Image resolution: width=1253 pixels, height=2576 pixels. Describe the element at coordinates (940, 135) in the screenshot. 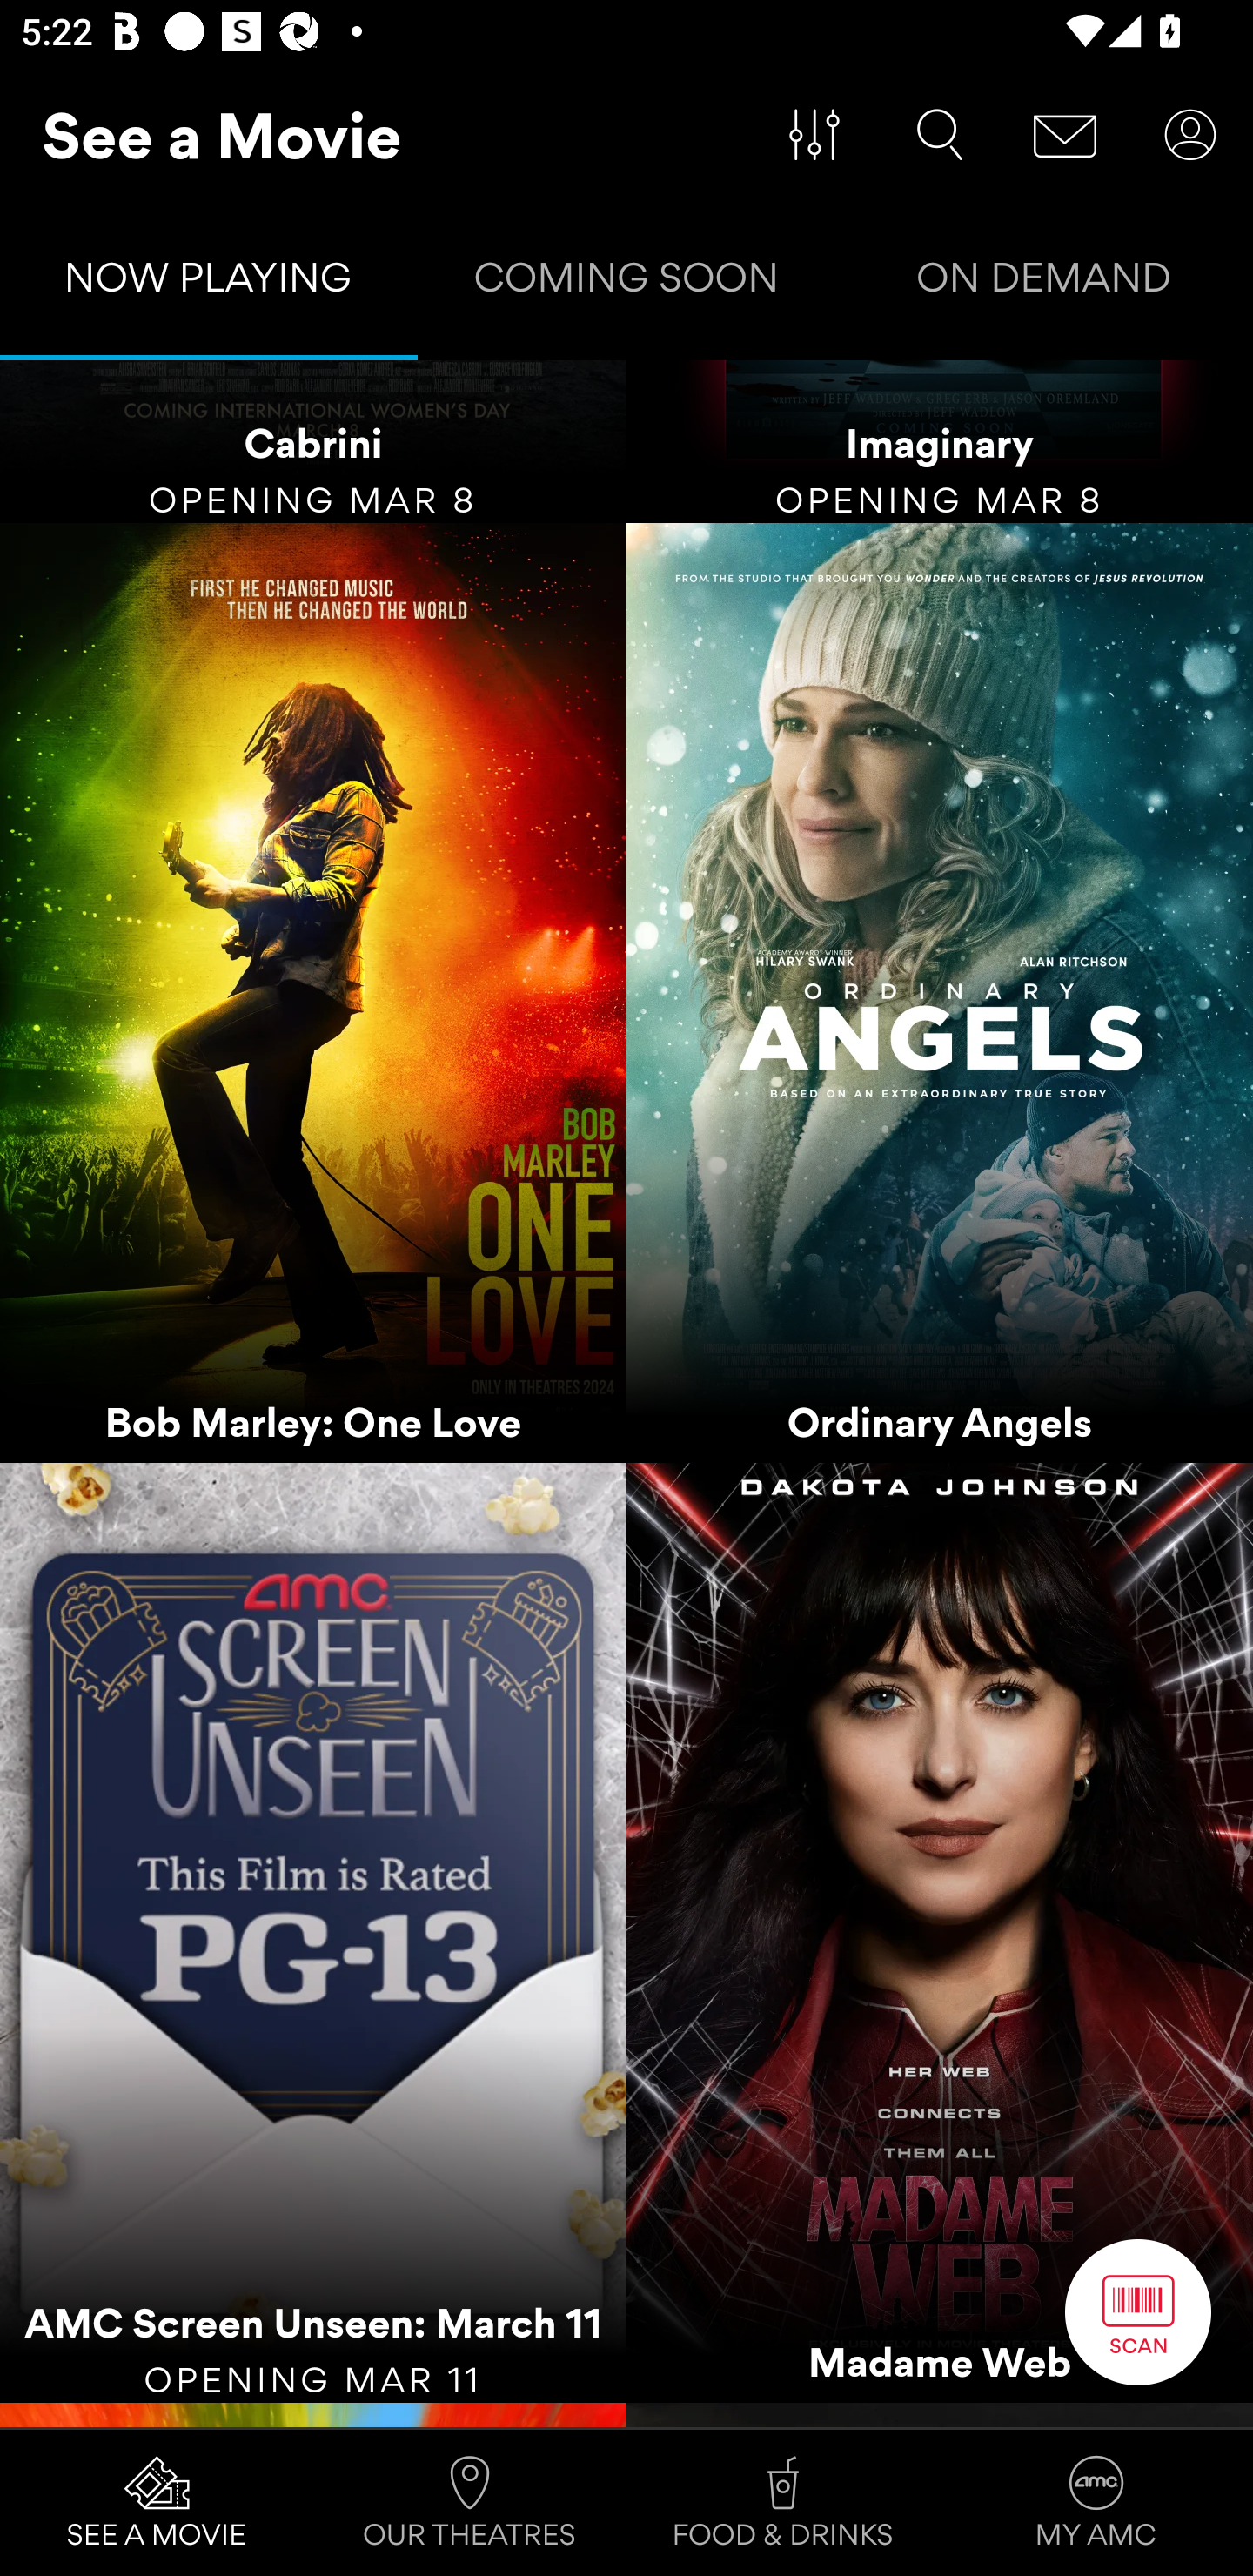

I see `Search` at that location.